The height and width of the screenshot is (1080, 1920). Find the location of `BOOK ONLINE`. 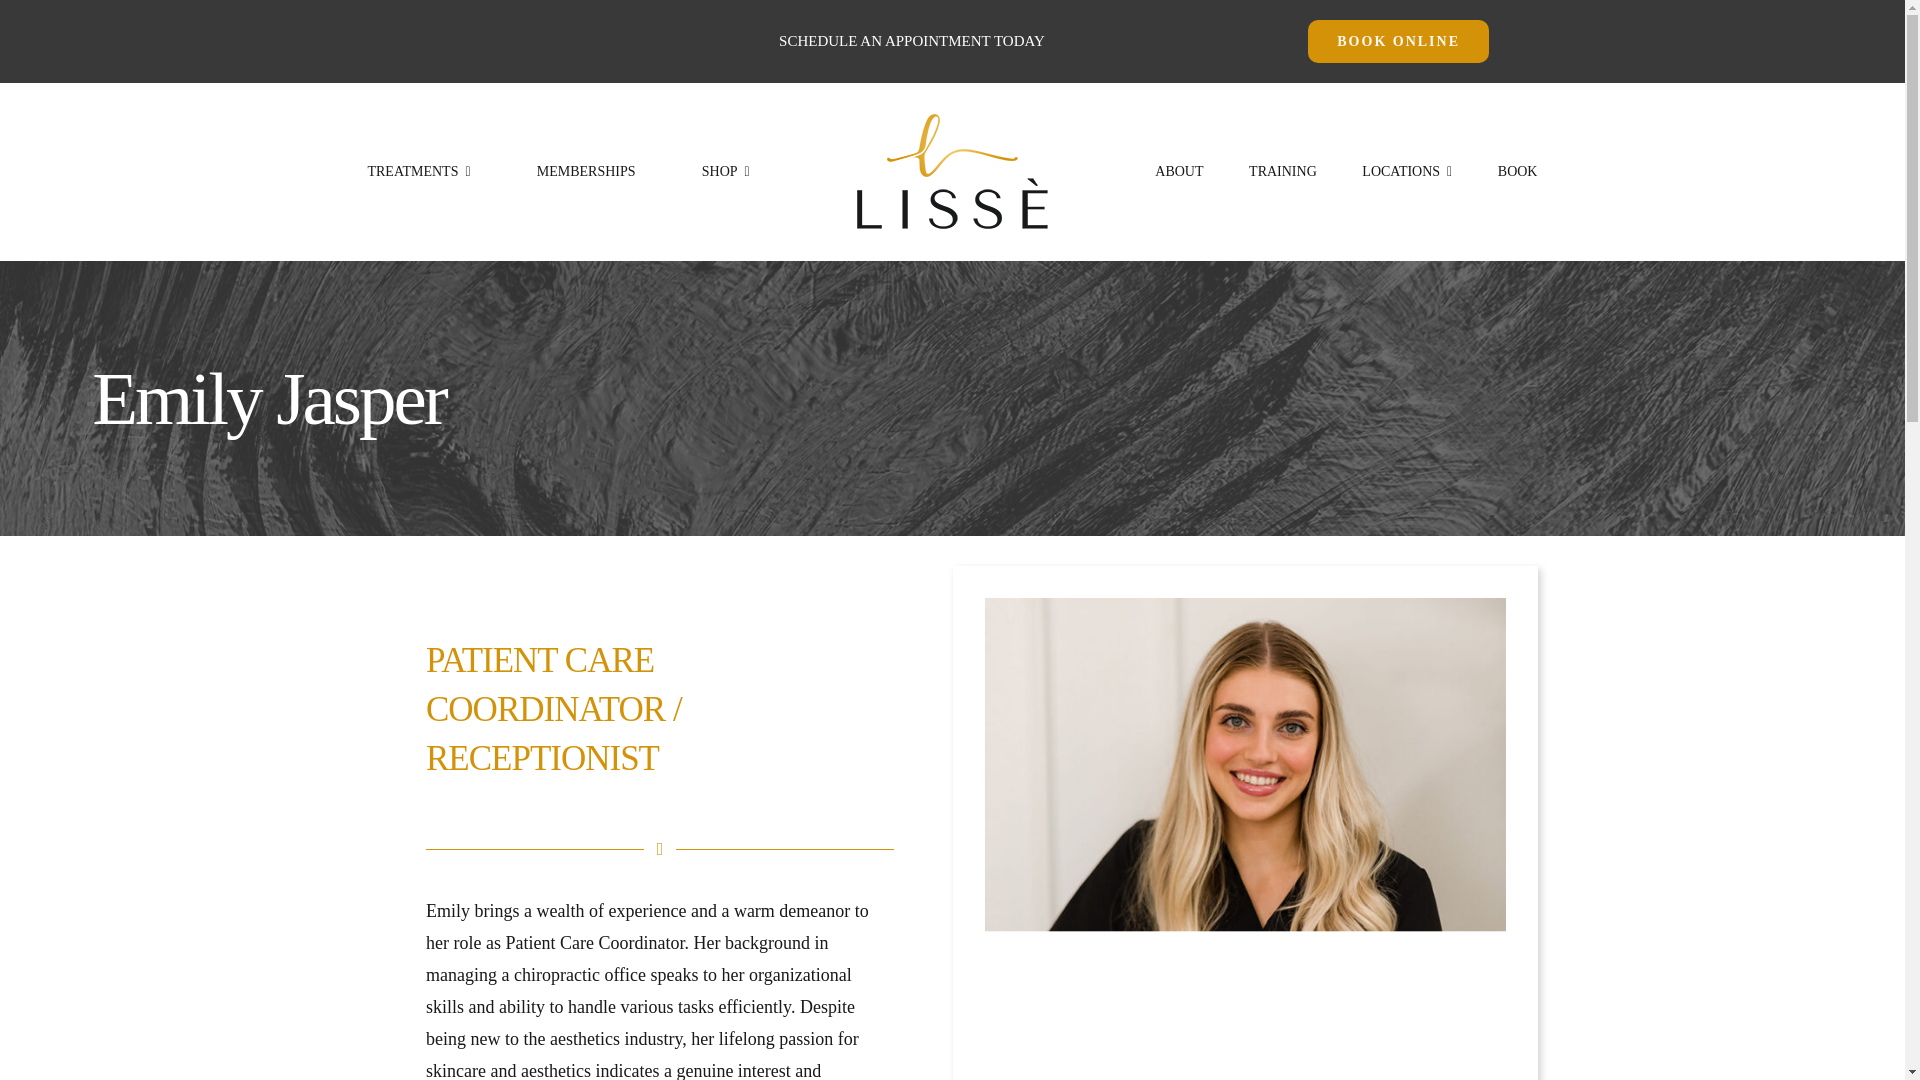

BOOK ONLINE is located at coordinates (1398, 41).